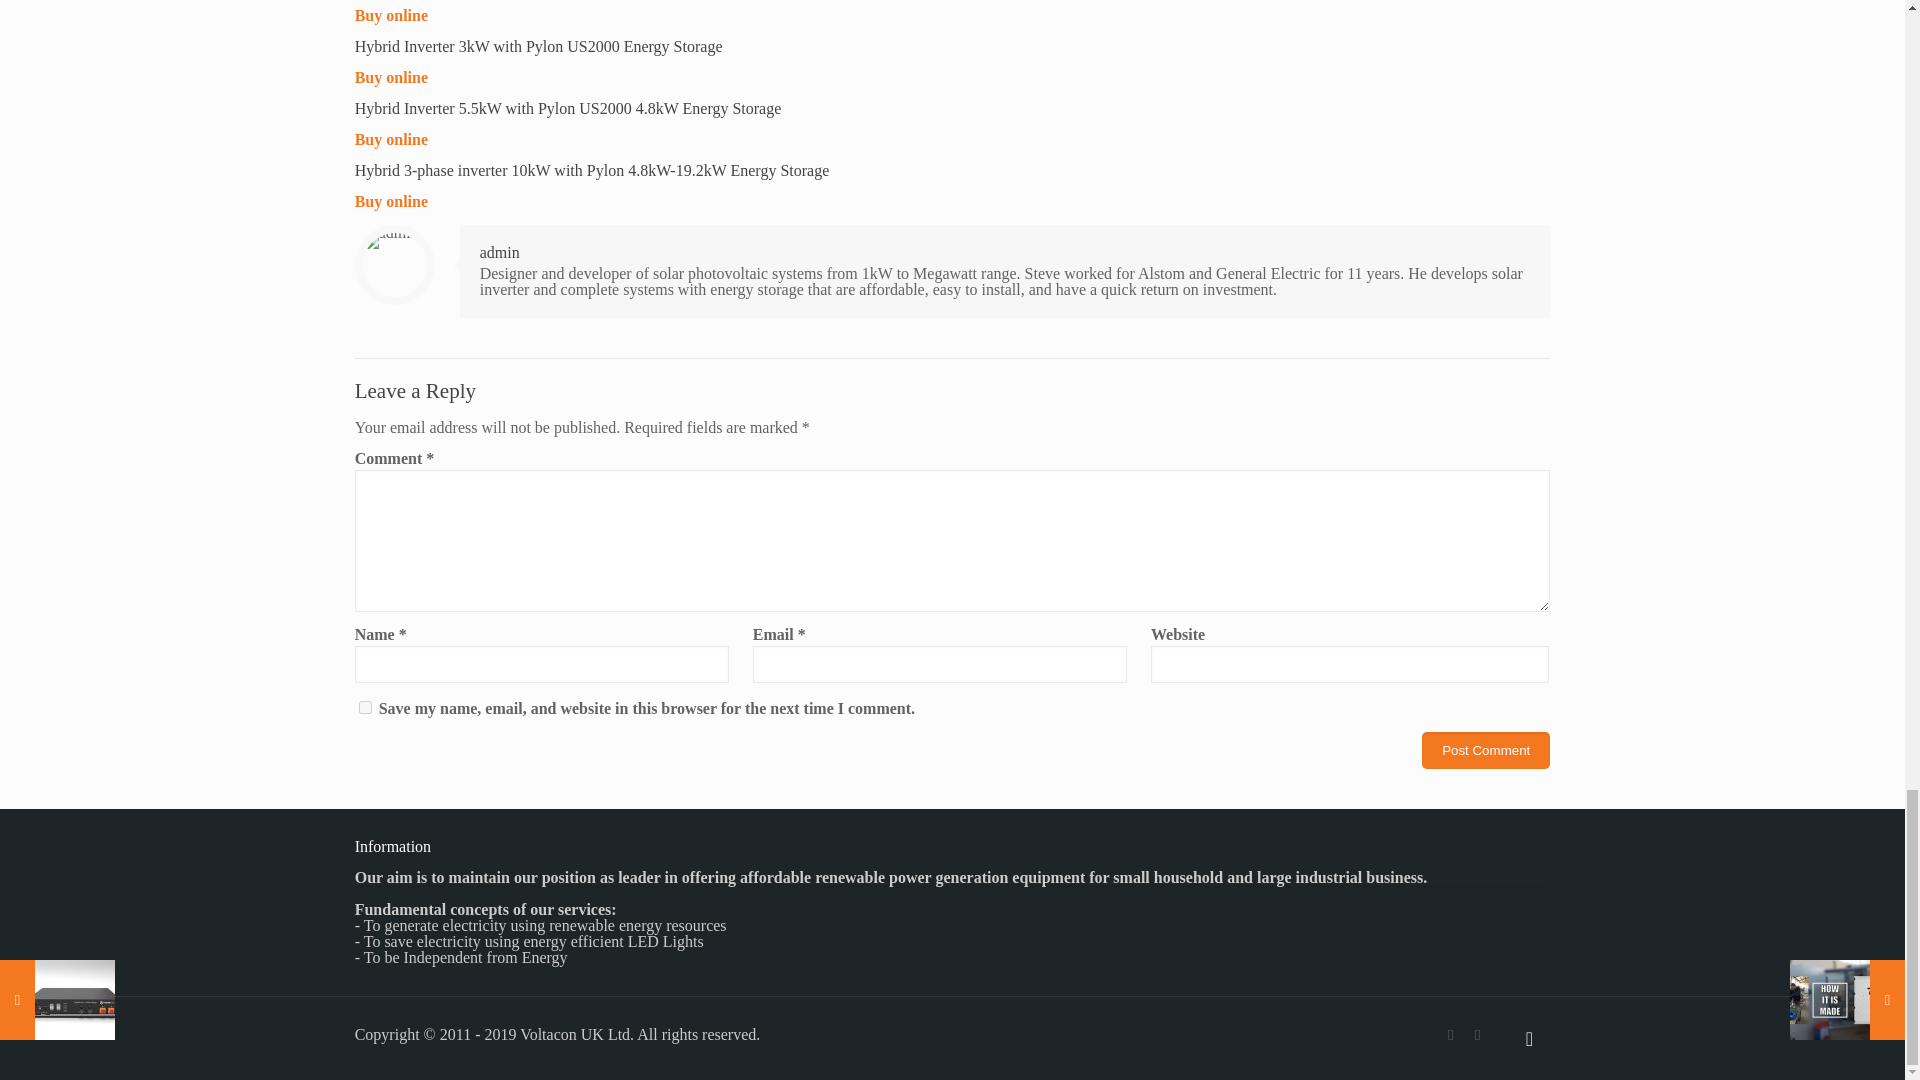 Image resolution: width=1920 pixels, height=1080 pixels. I want to click on Twitter, so click(1477, 1035).